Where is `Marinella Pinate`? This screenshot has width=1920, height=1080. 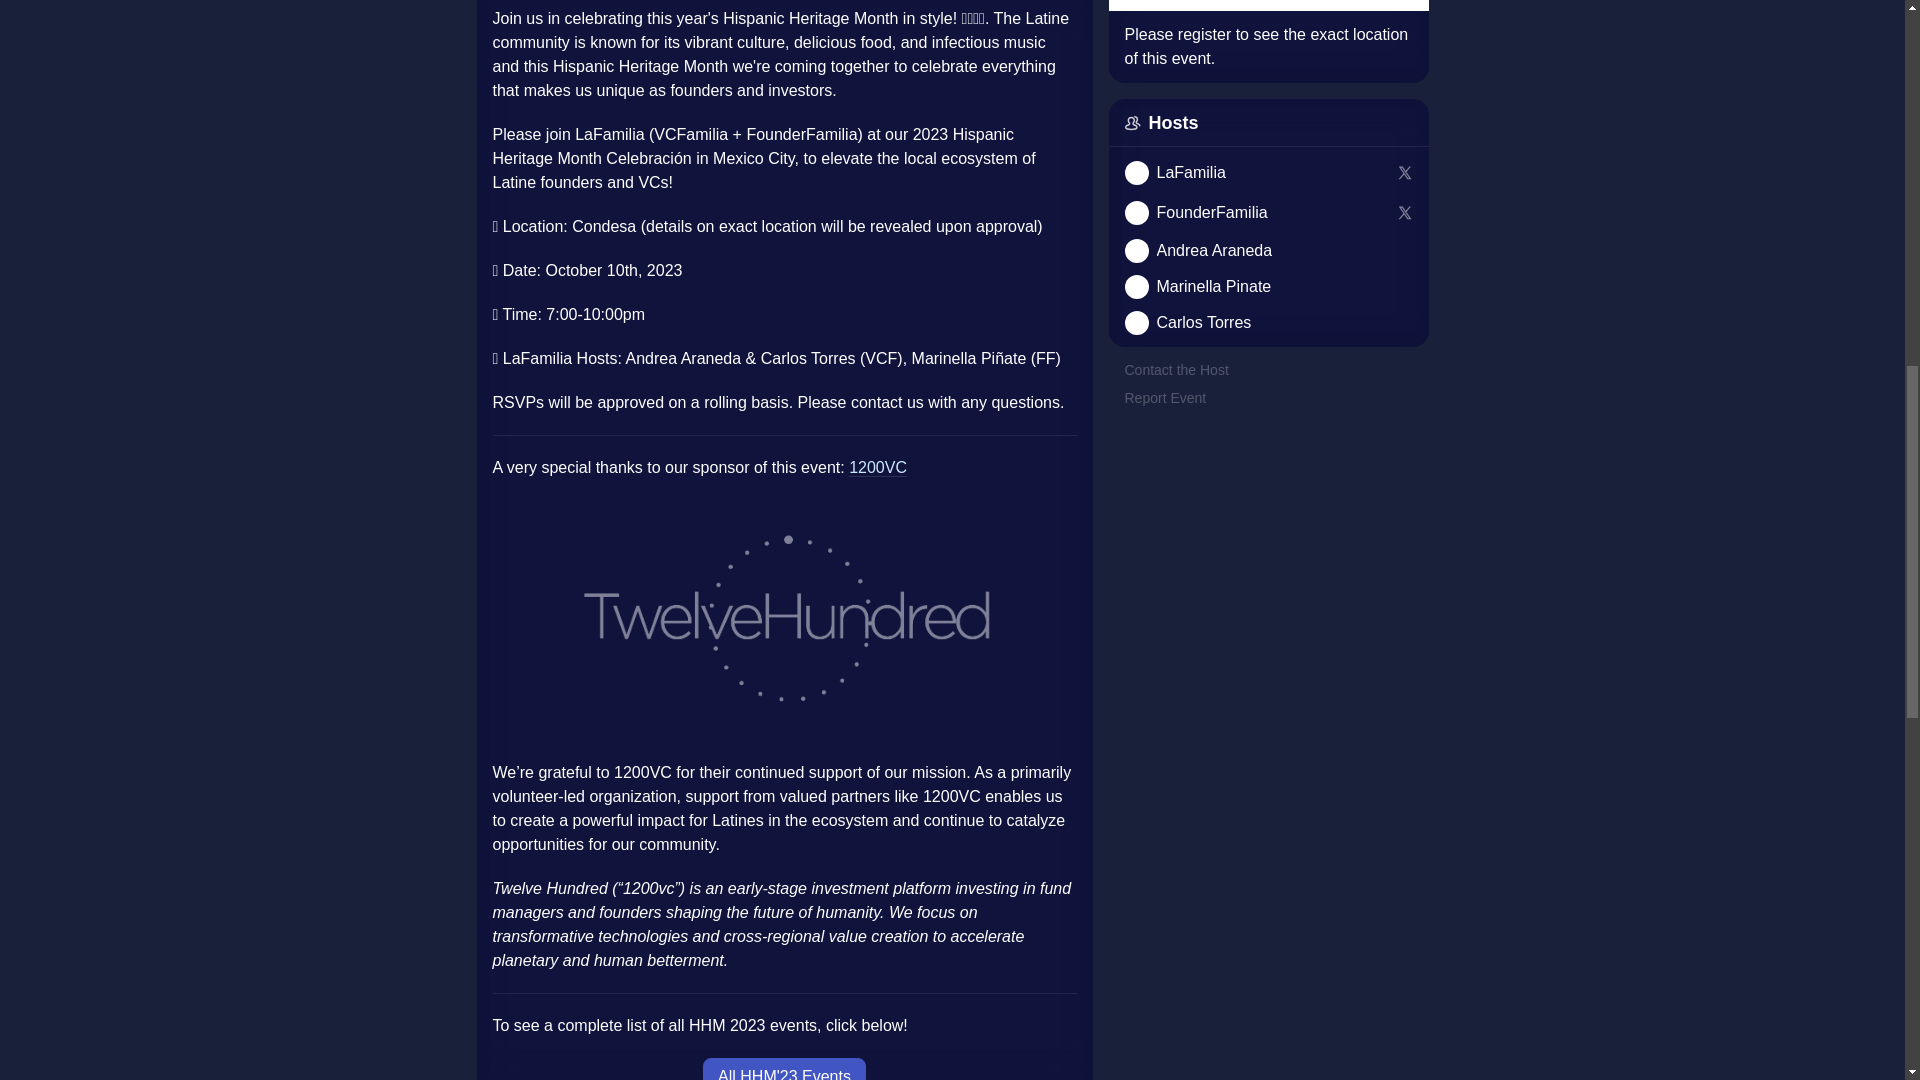 Marinella Pinate is located at coordinates (1213, 287).